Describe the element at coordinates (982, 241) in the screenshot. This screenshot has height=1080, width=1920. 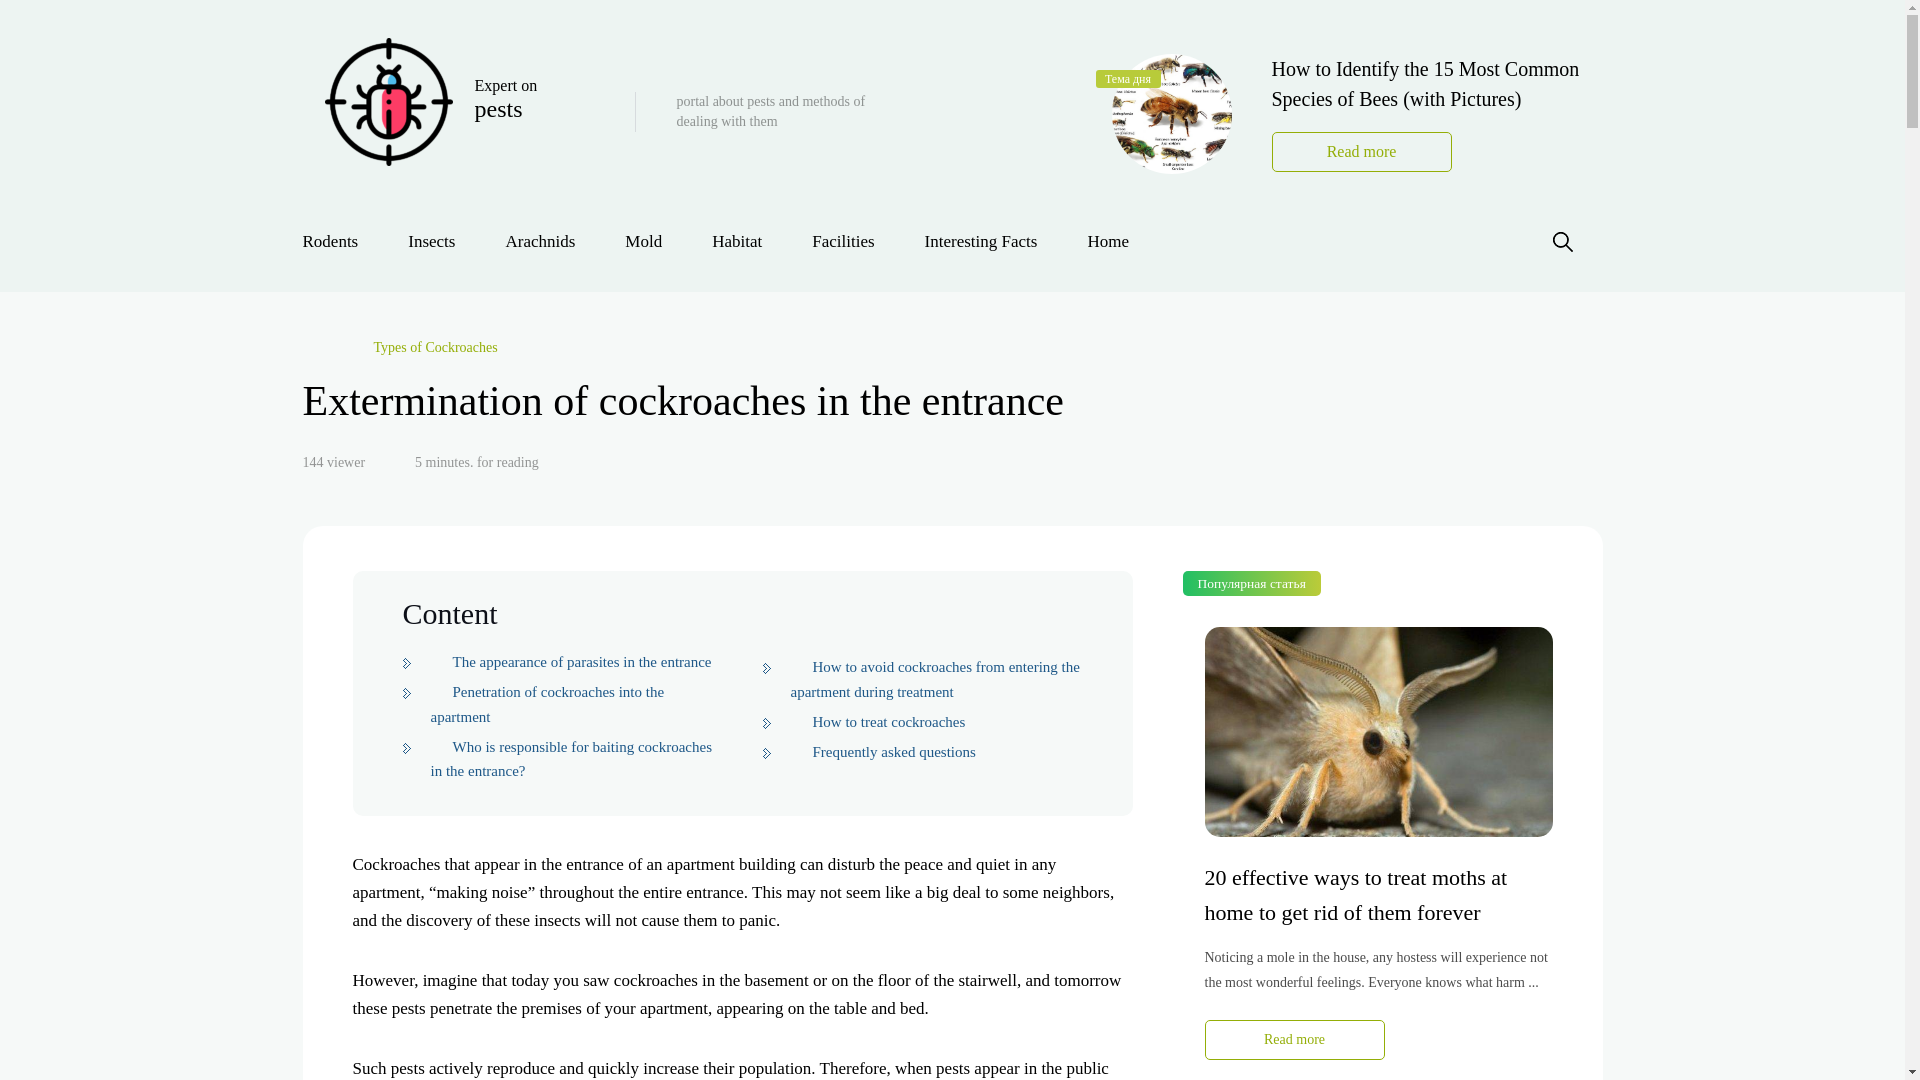
I see `Interesting Facts` at that location.